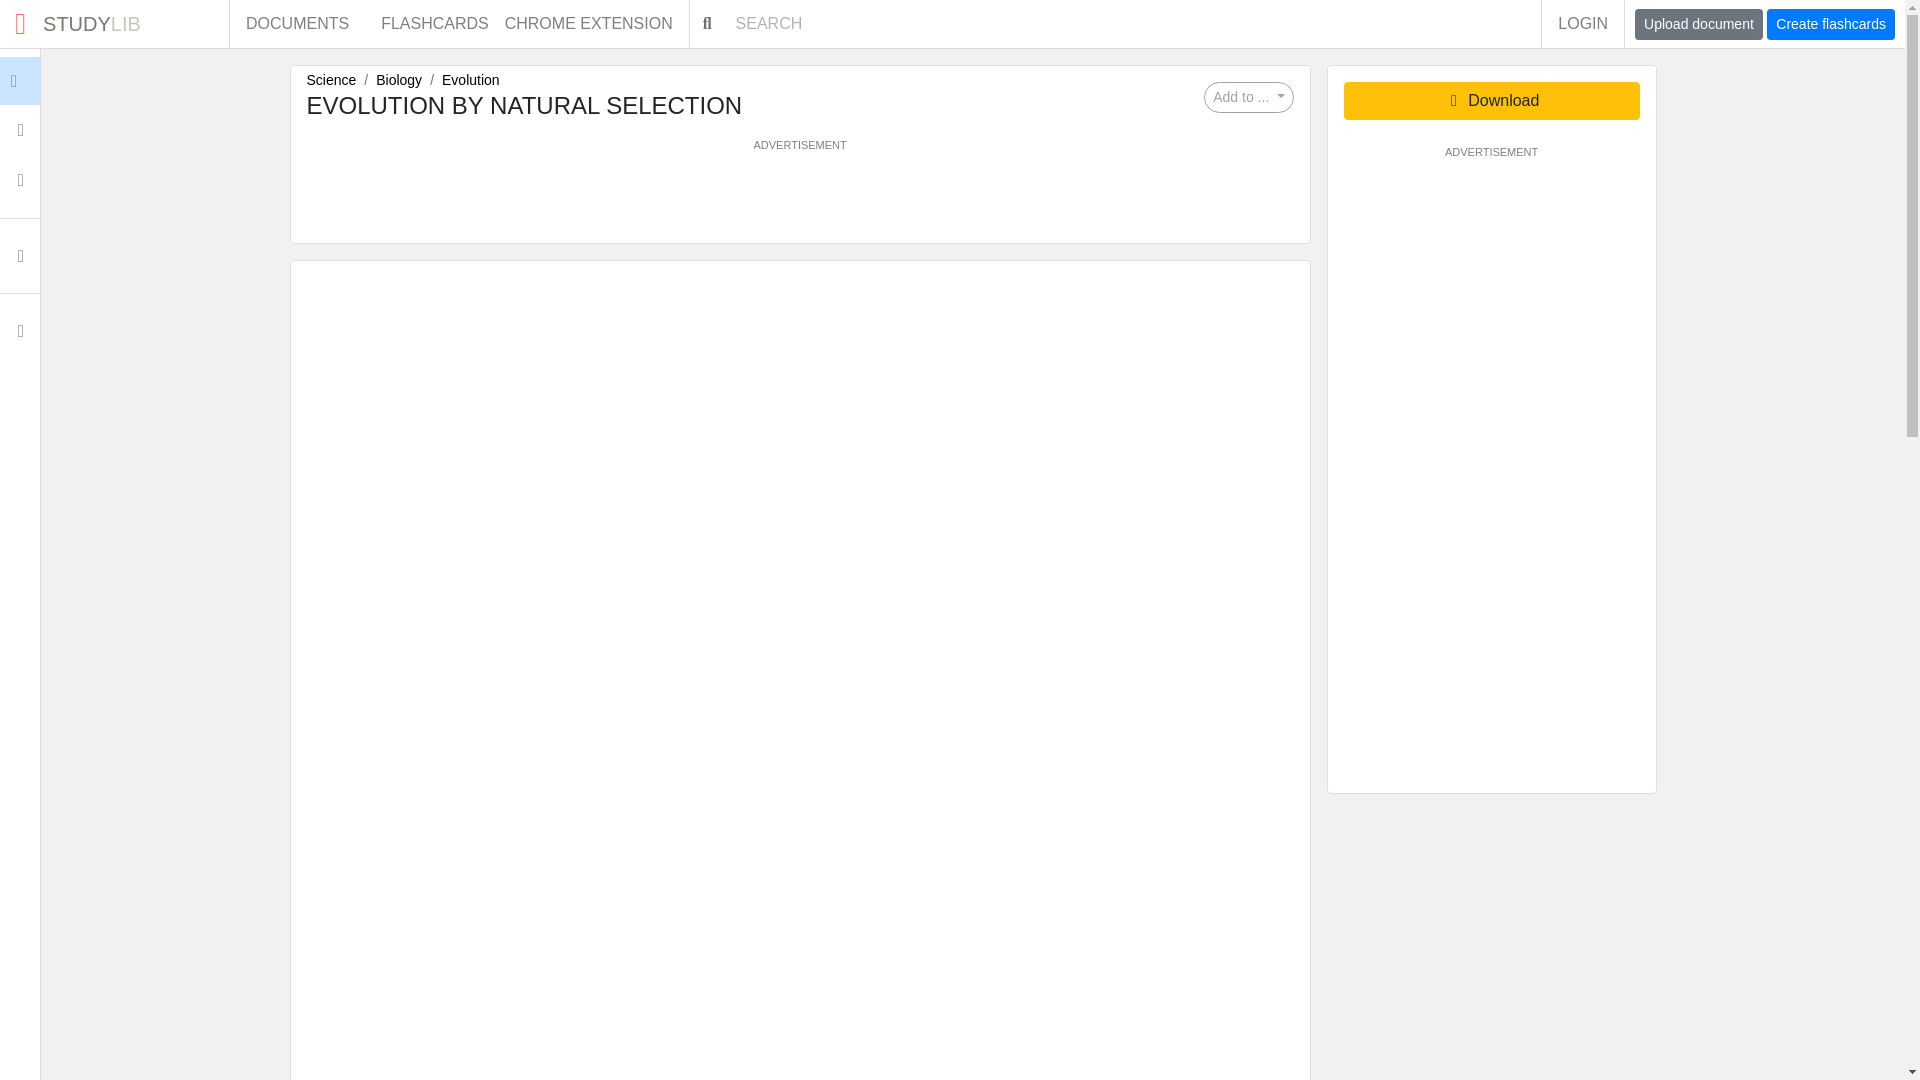  What do you see at coordinates (60, 80) in the screenshot?
I see `Science` at bounding box center [60, 80].